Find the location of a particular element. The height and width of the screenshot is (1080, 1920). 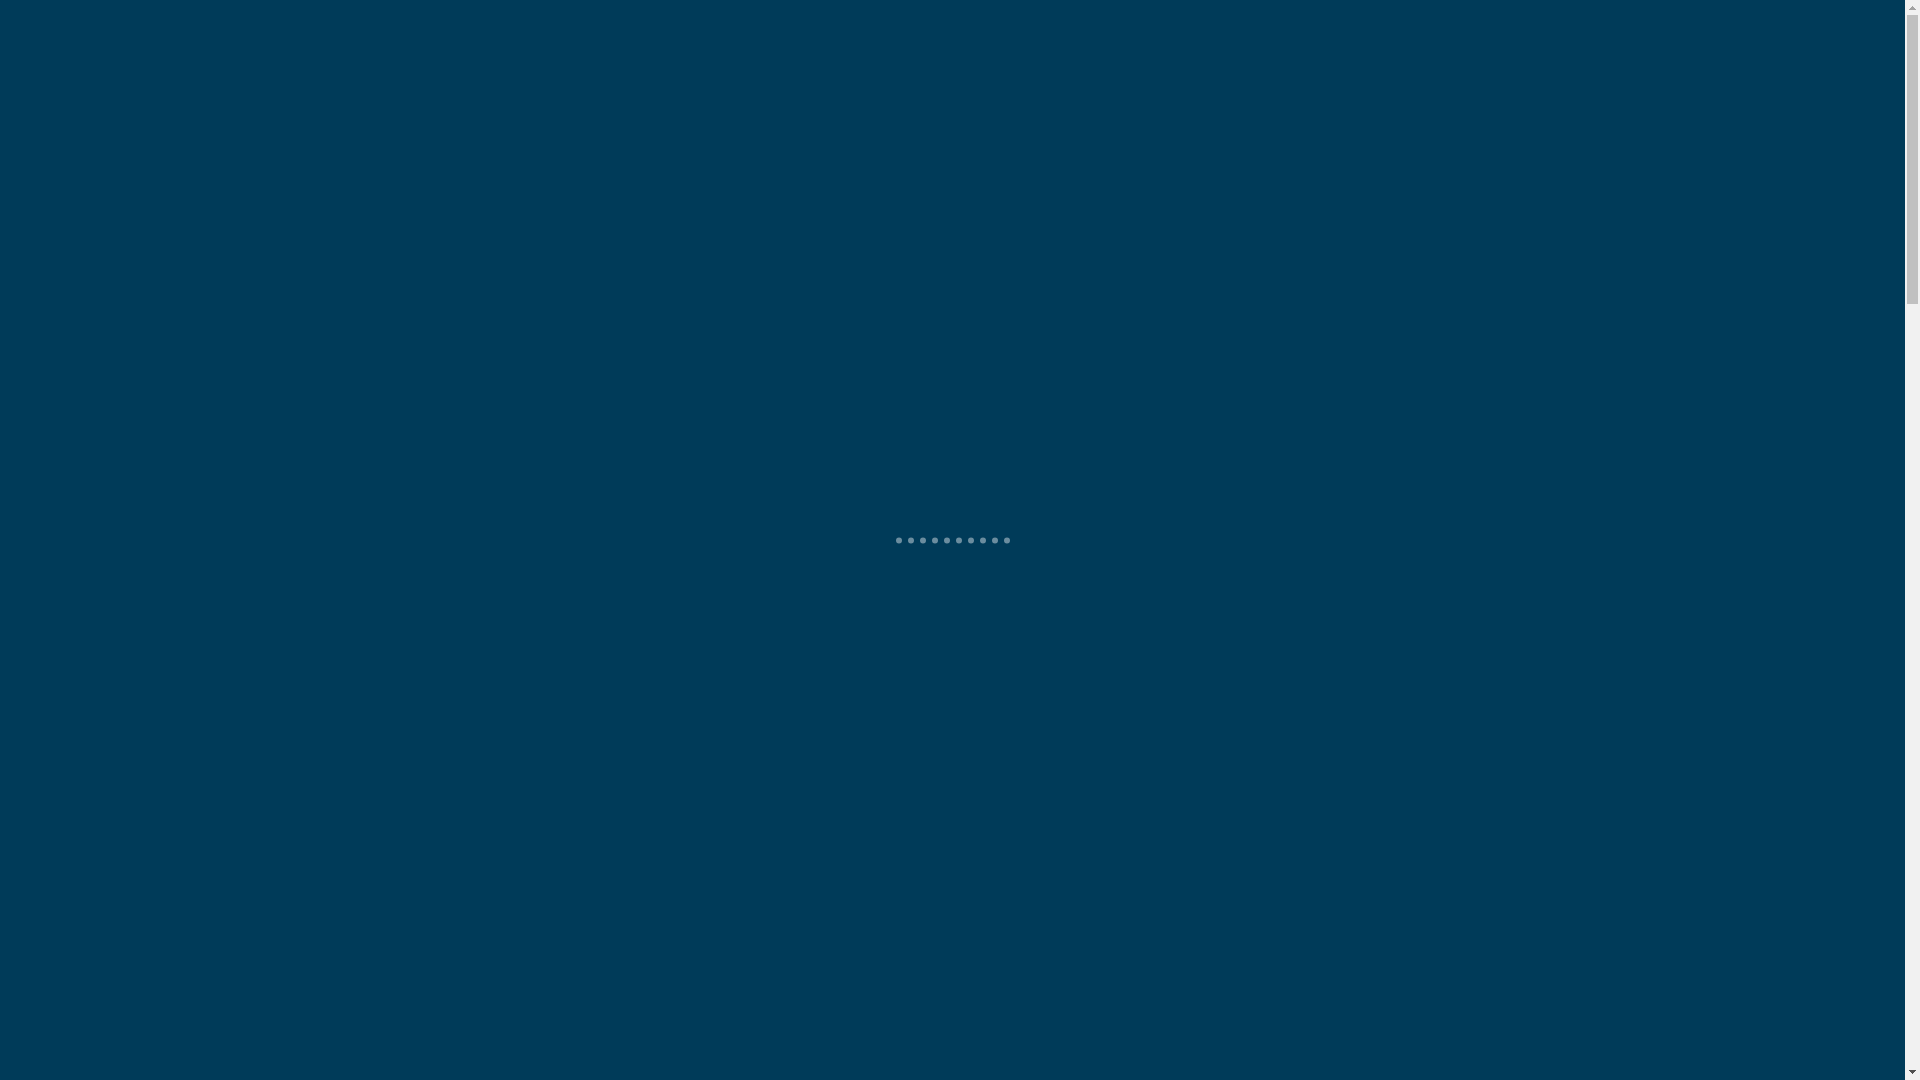

Datenschutz is located at coordinates (1461, 20).